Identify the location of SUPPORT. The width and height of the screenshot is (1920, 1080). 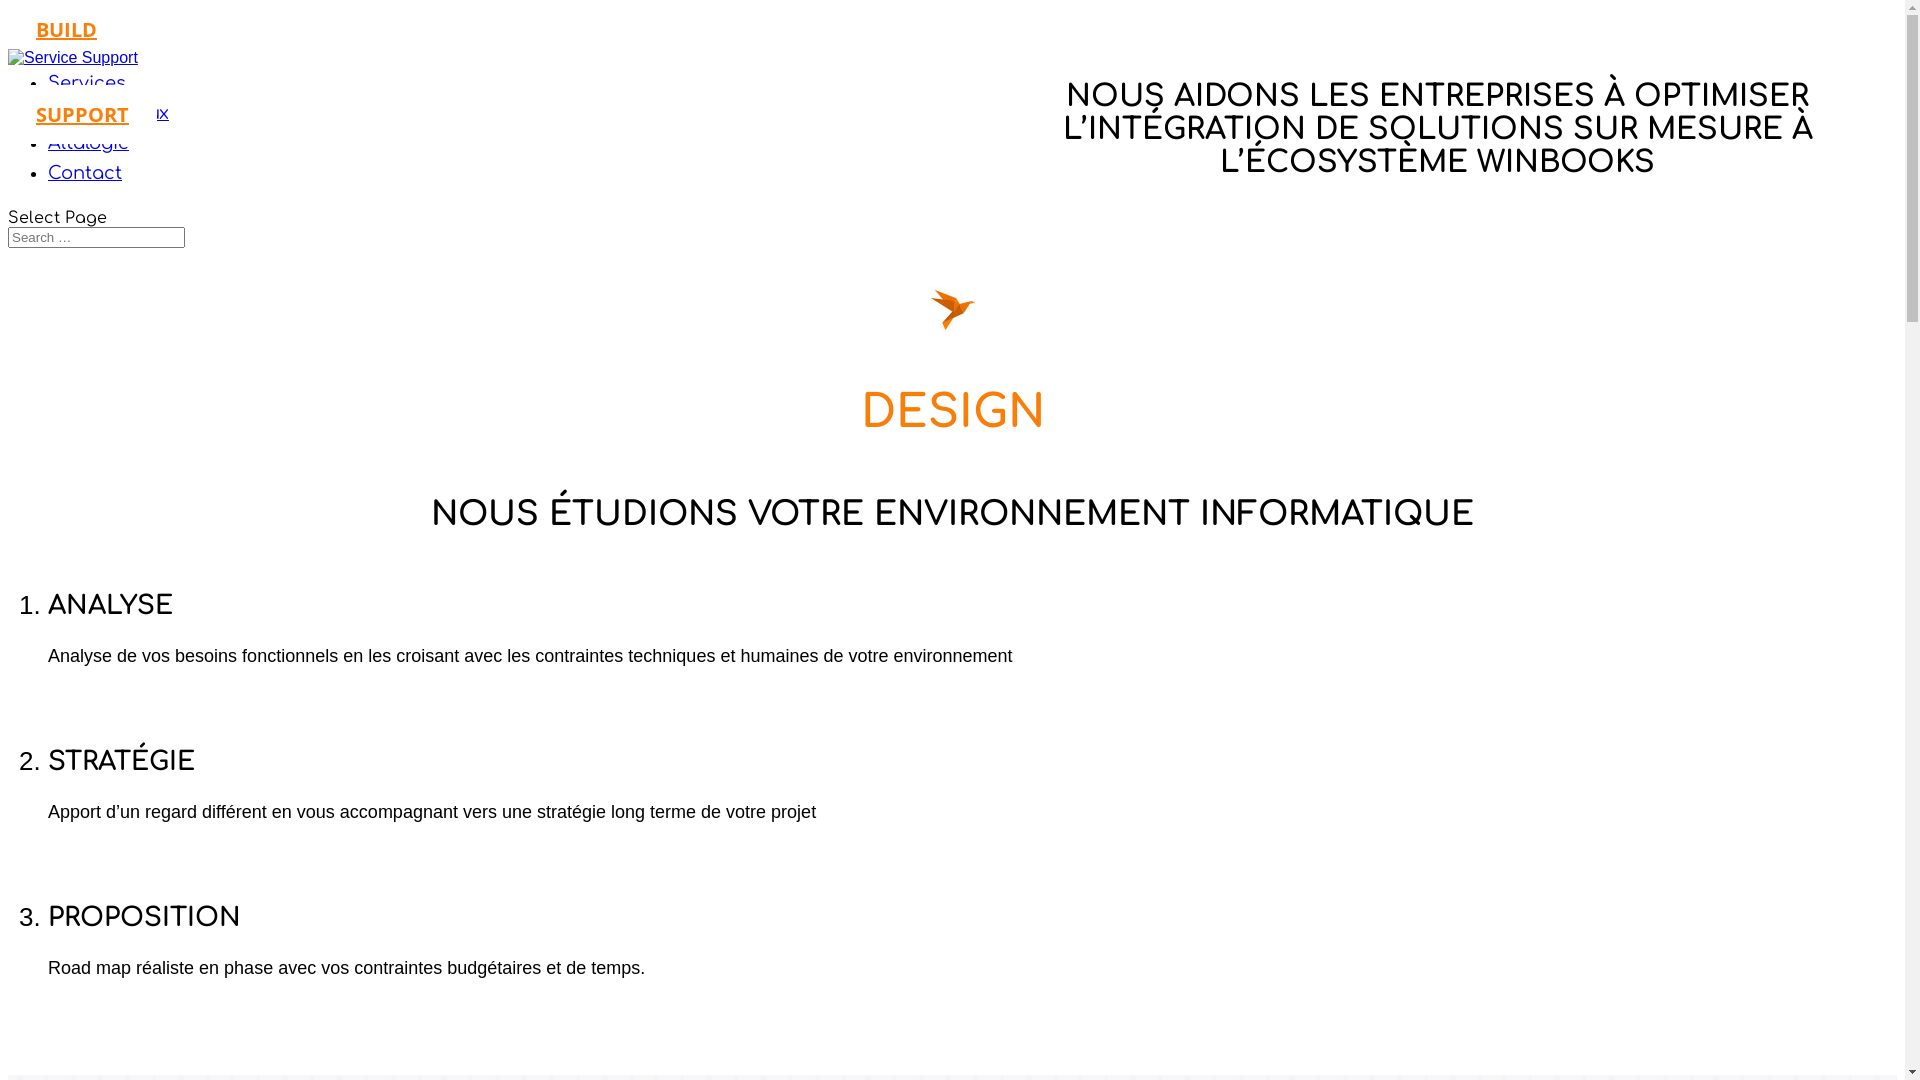
(82, 114).